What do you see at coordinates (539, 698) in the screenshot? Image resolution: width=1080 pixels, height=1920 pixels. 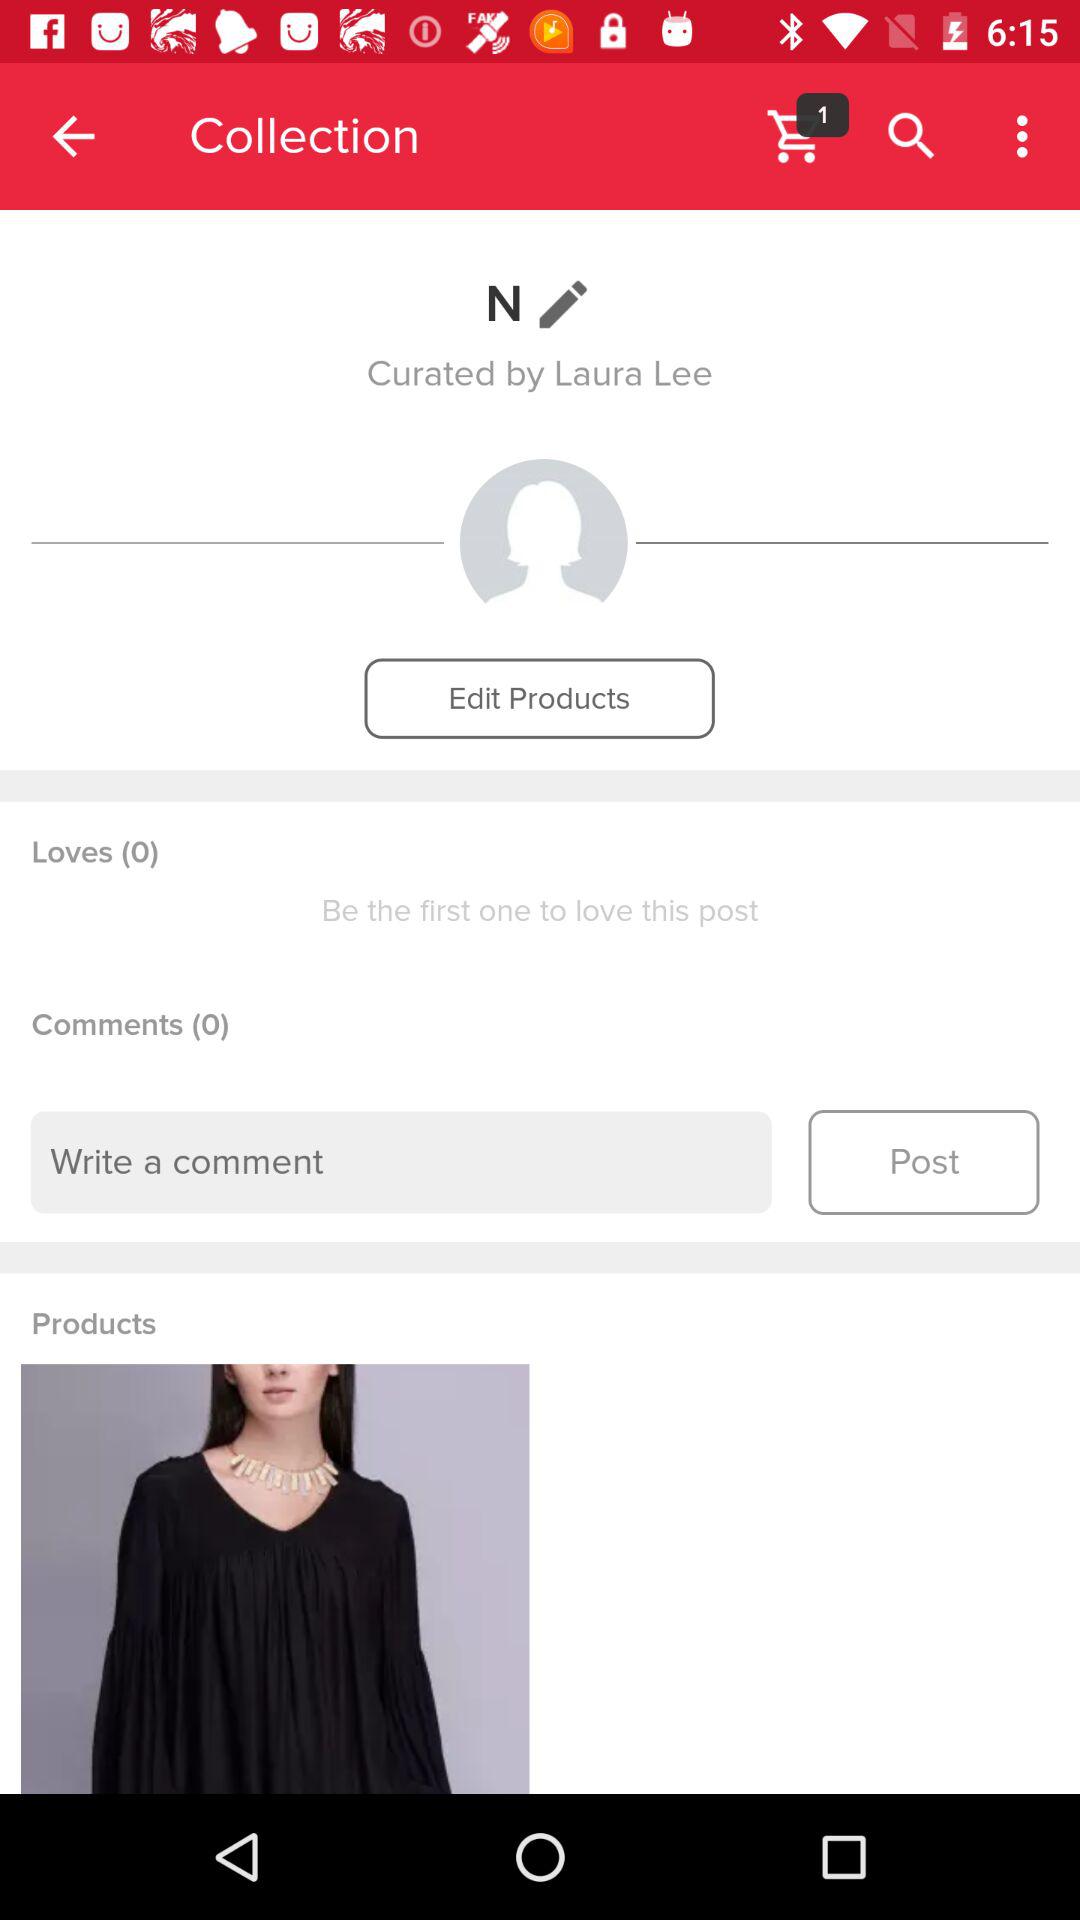 I see `turn off the edit products icon` at bounding box center [539, 698].